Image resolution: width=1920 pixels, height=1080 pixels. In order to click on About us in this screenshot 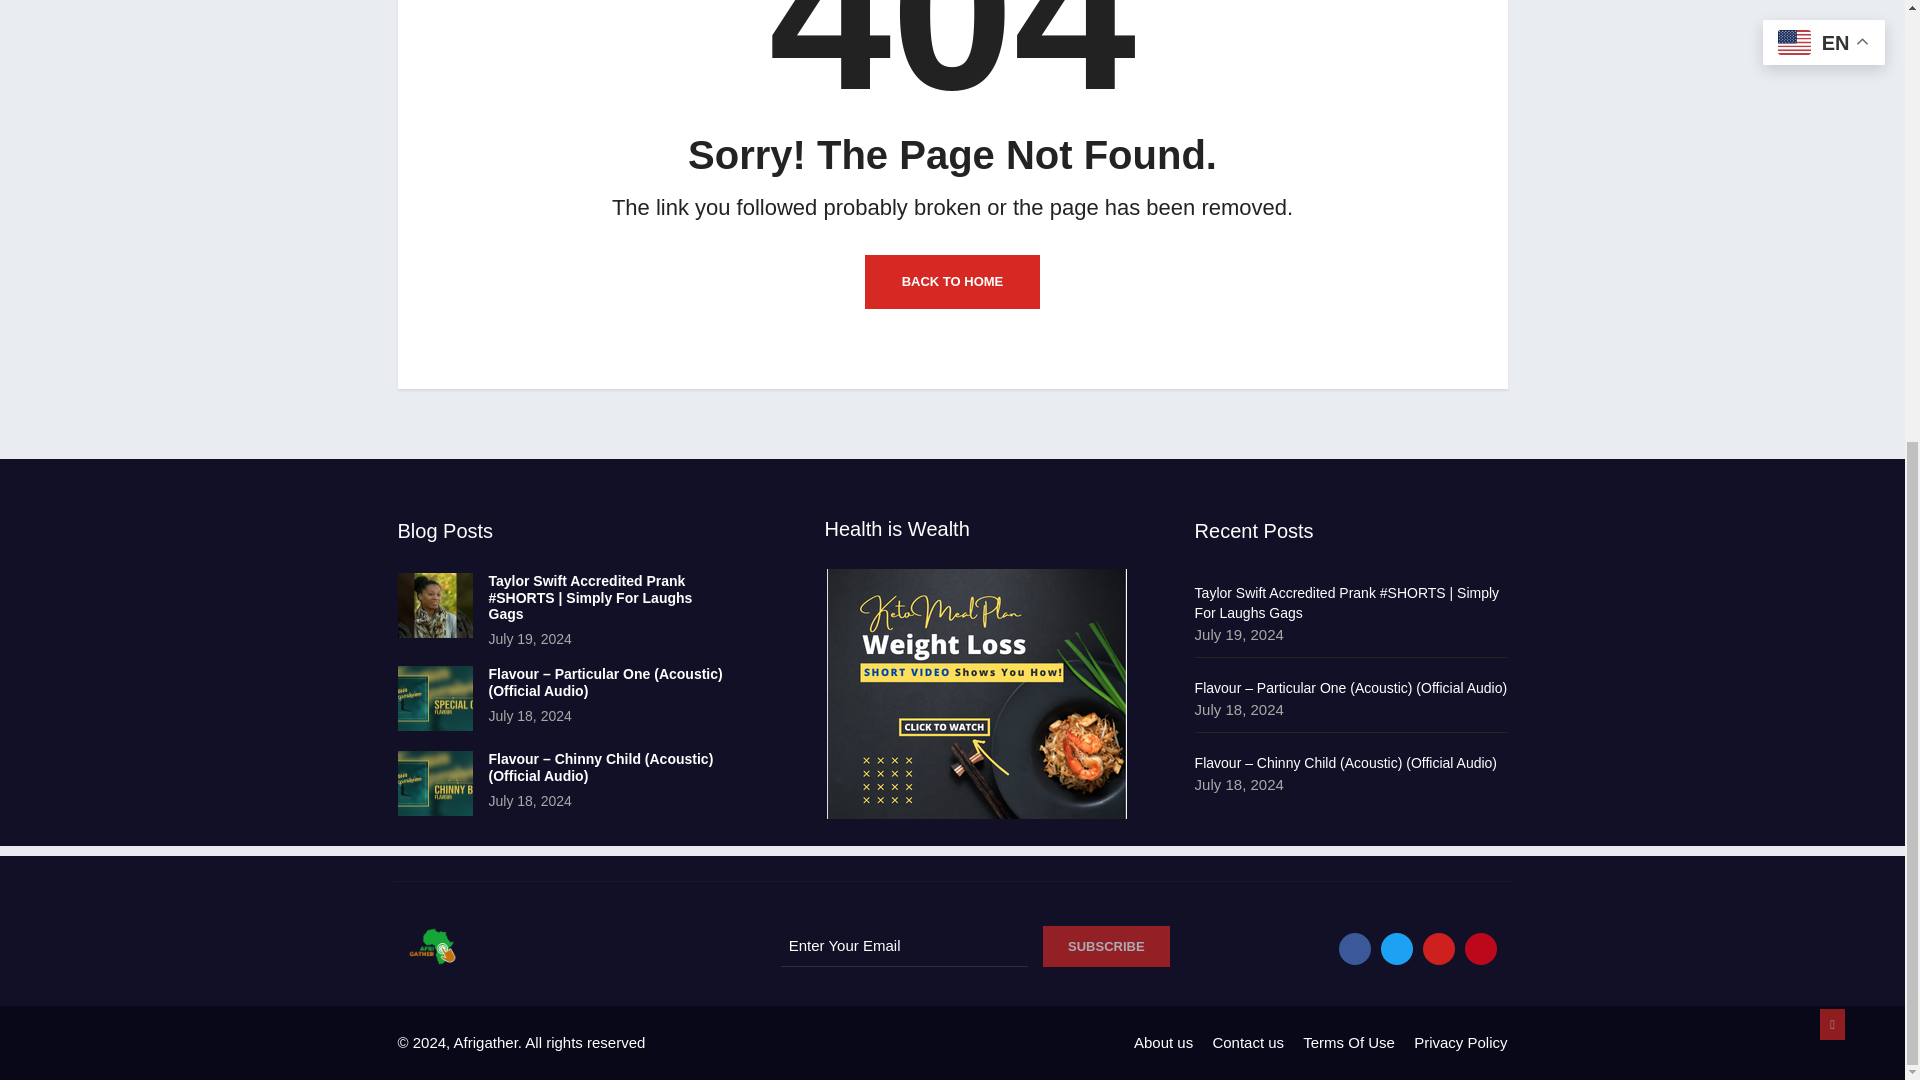, I will do `click(1163, 1042)`.